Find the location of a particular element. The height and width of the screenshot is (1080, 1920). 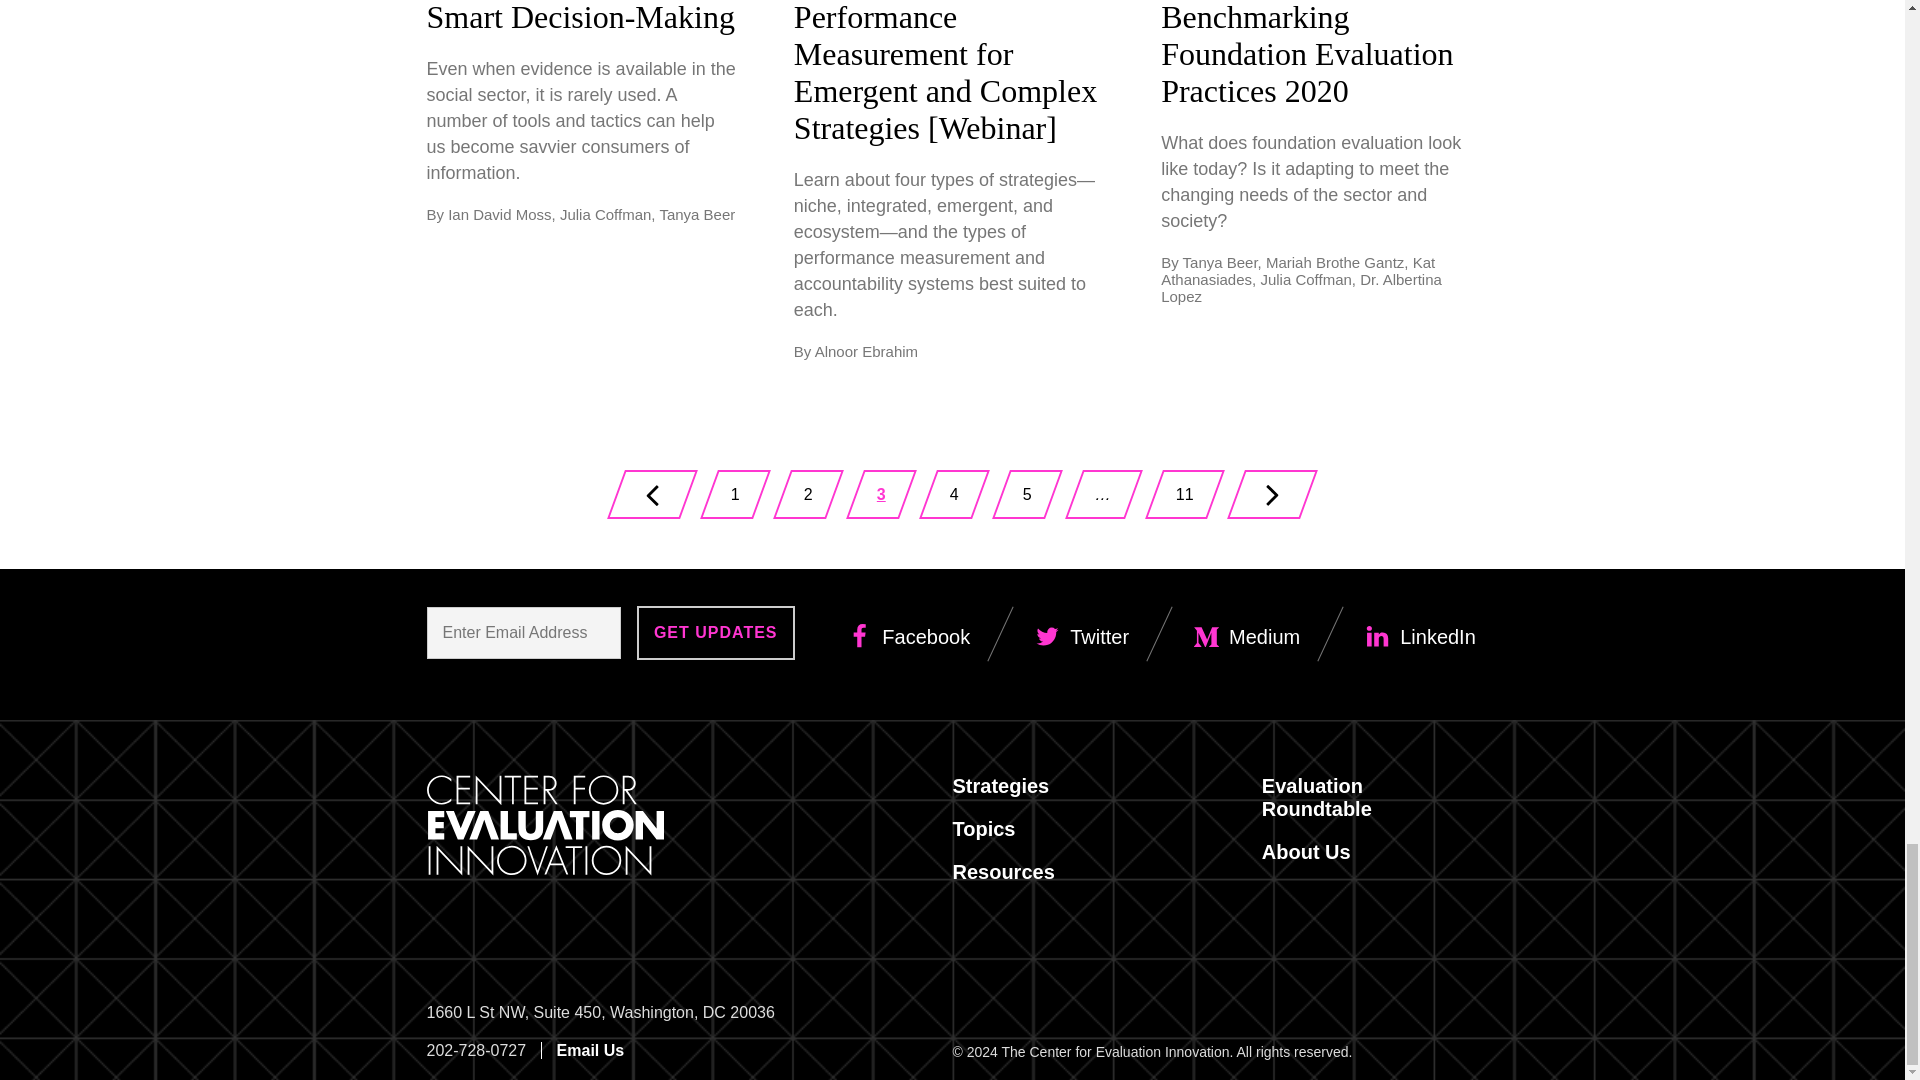

Prev is located at coordinates (1184, 495).